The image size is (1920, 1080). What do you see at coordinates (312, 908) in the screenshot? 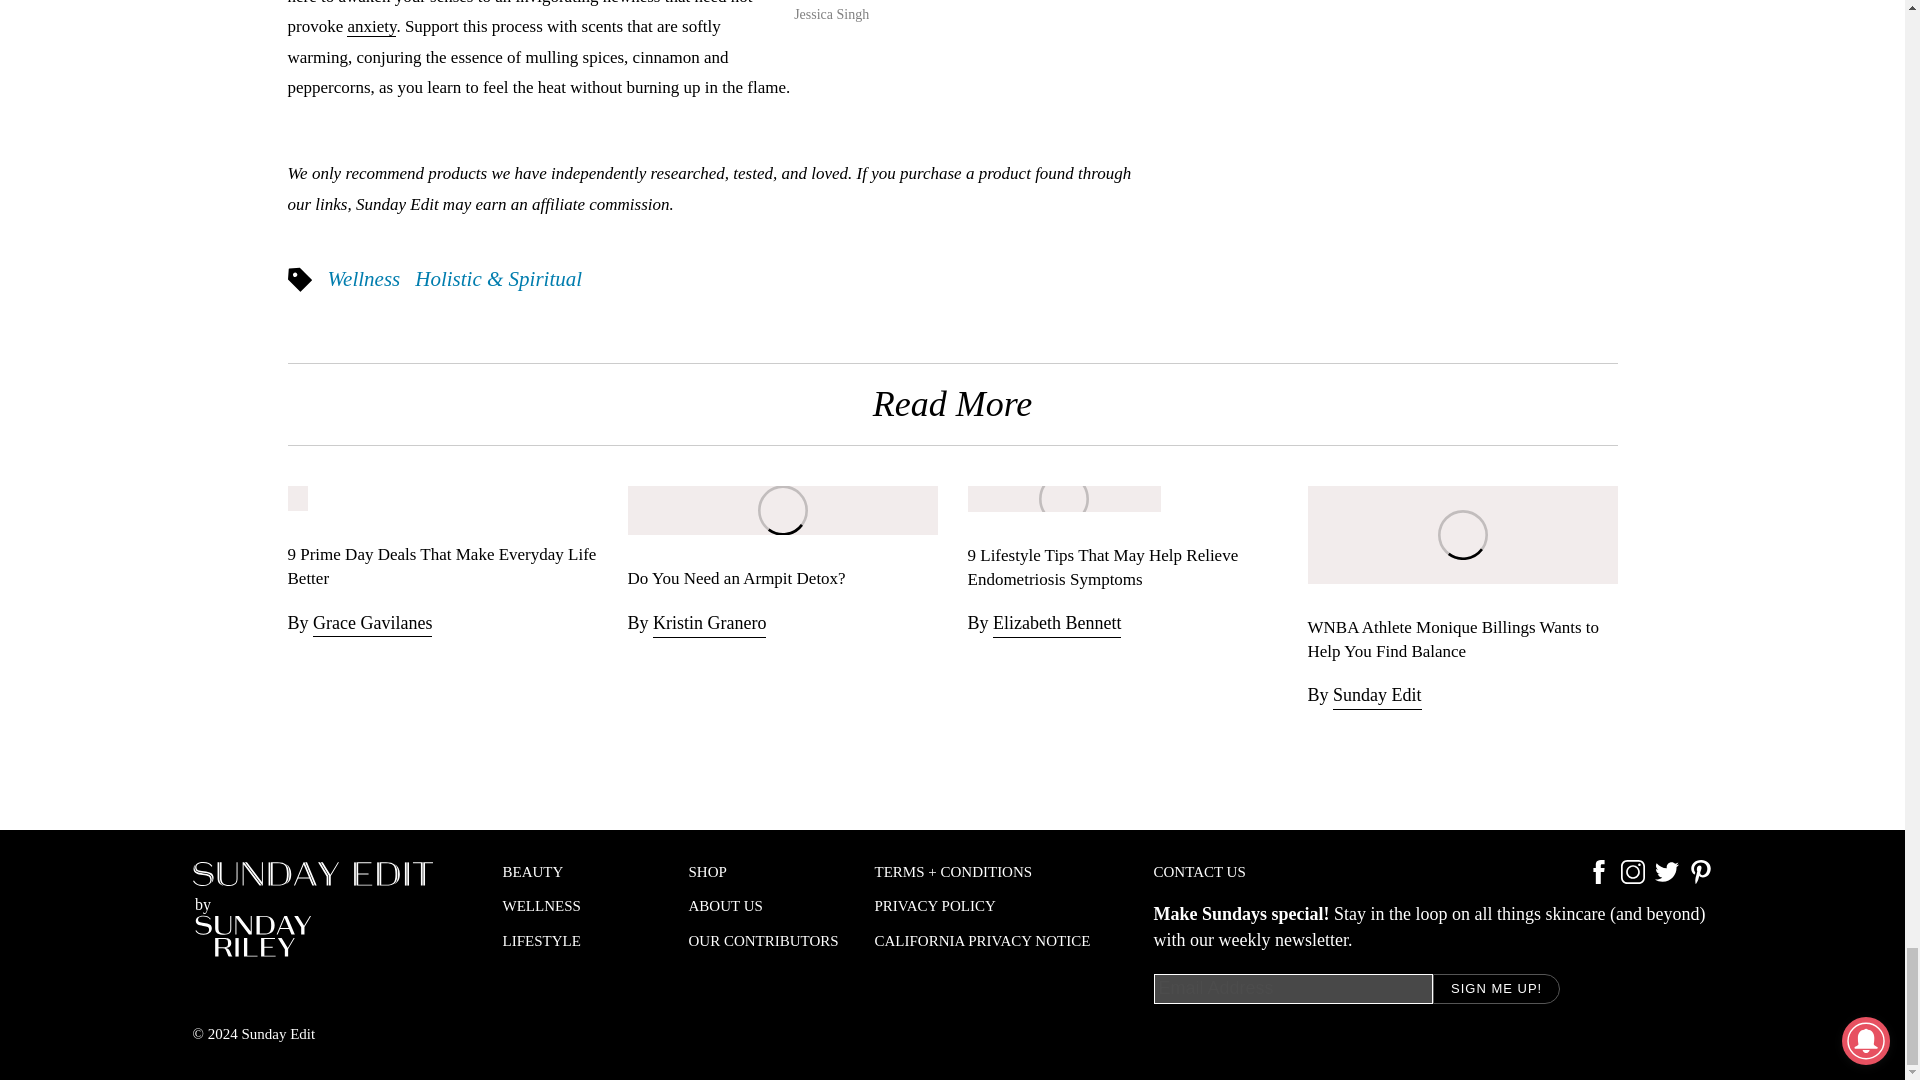
I see `by` at bounding box center [312, 908].